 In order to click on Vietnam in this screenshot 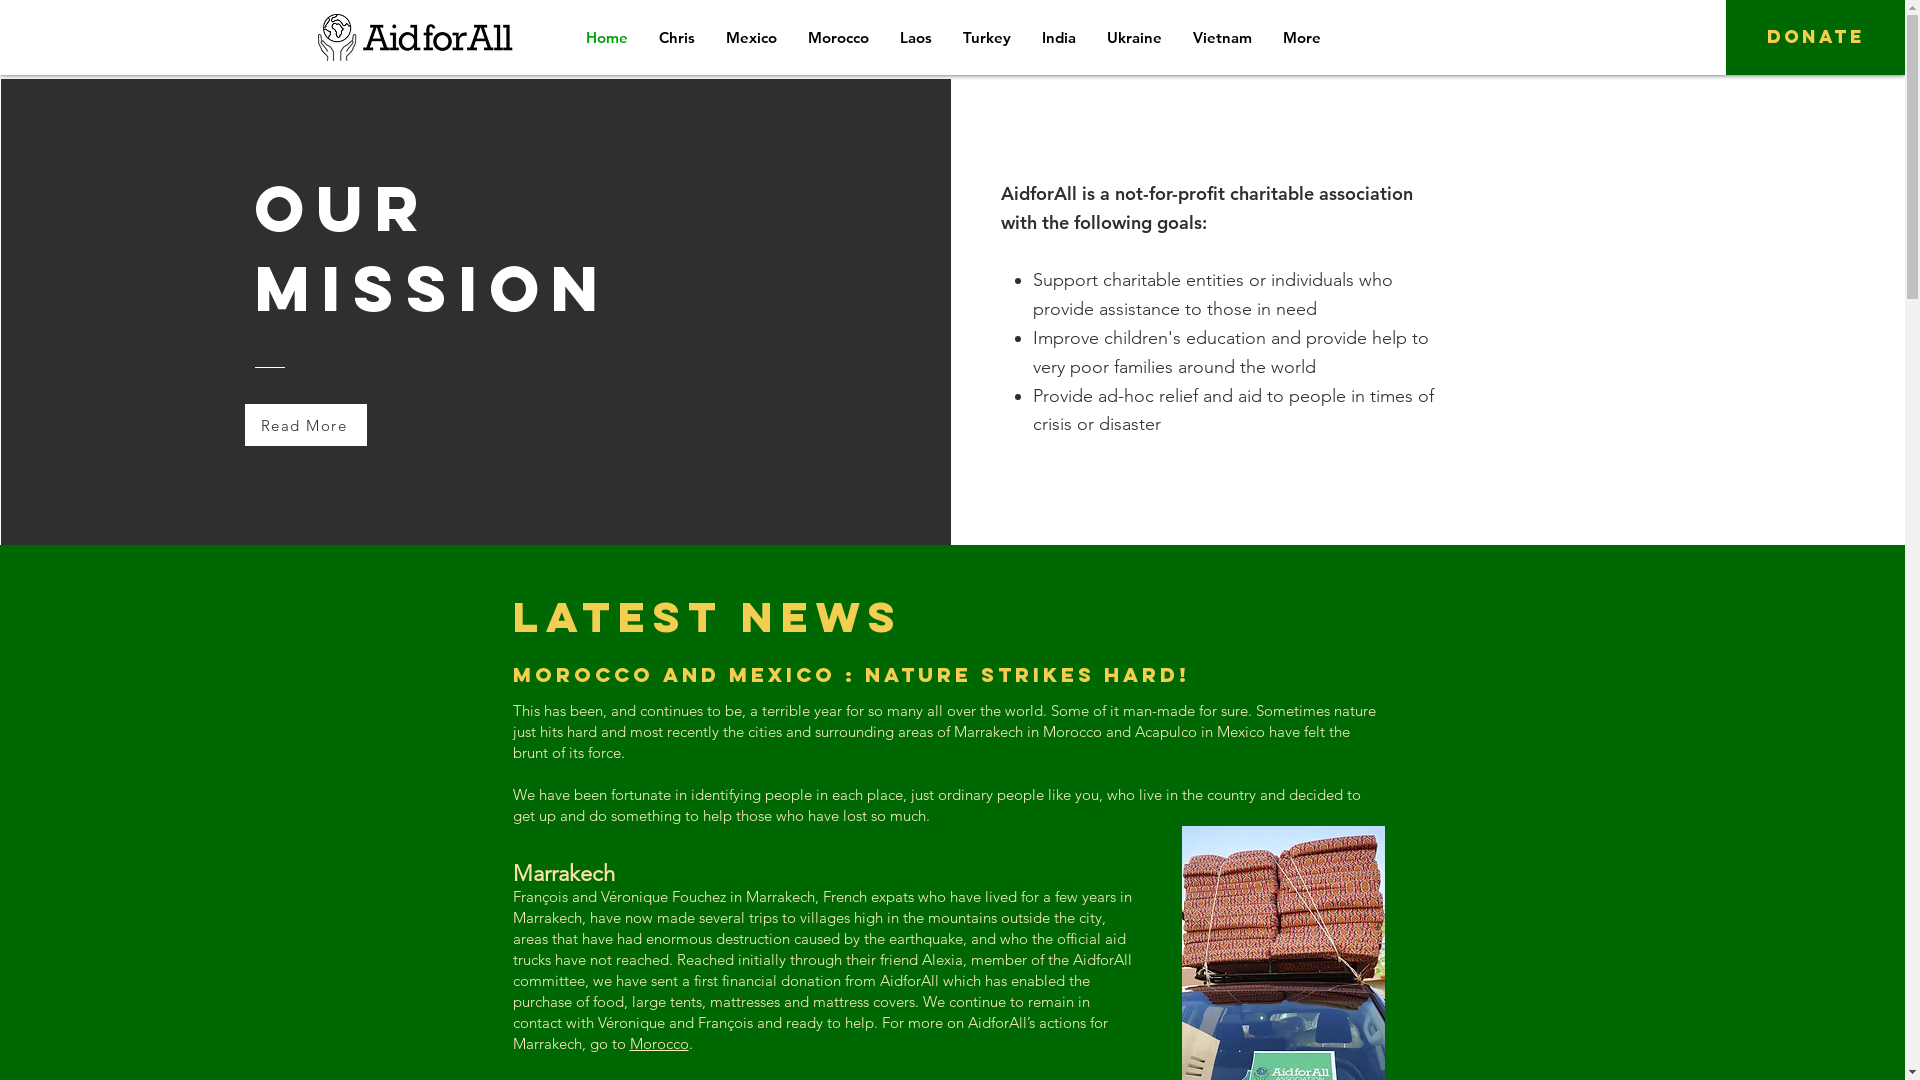, I will do `click(1221, 38)`.